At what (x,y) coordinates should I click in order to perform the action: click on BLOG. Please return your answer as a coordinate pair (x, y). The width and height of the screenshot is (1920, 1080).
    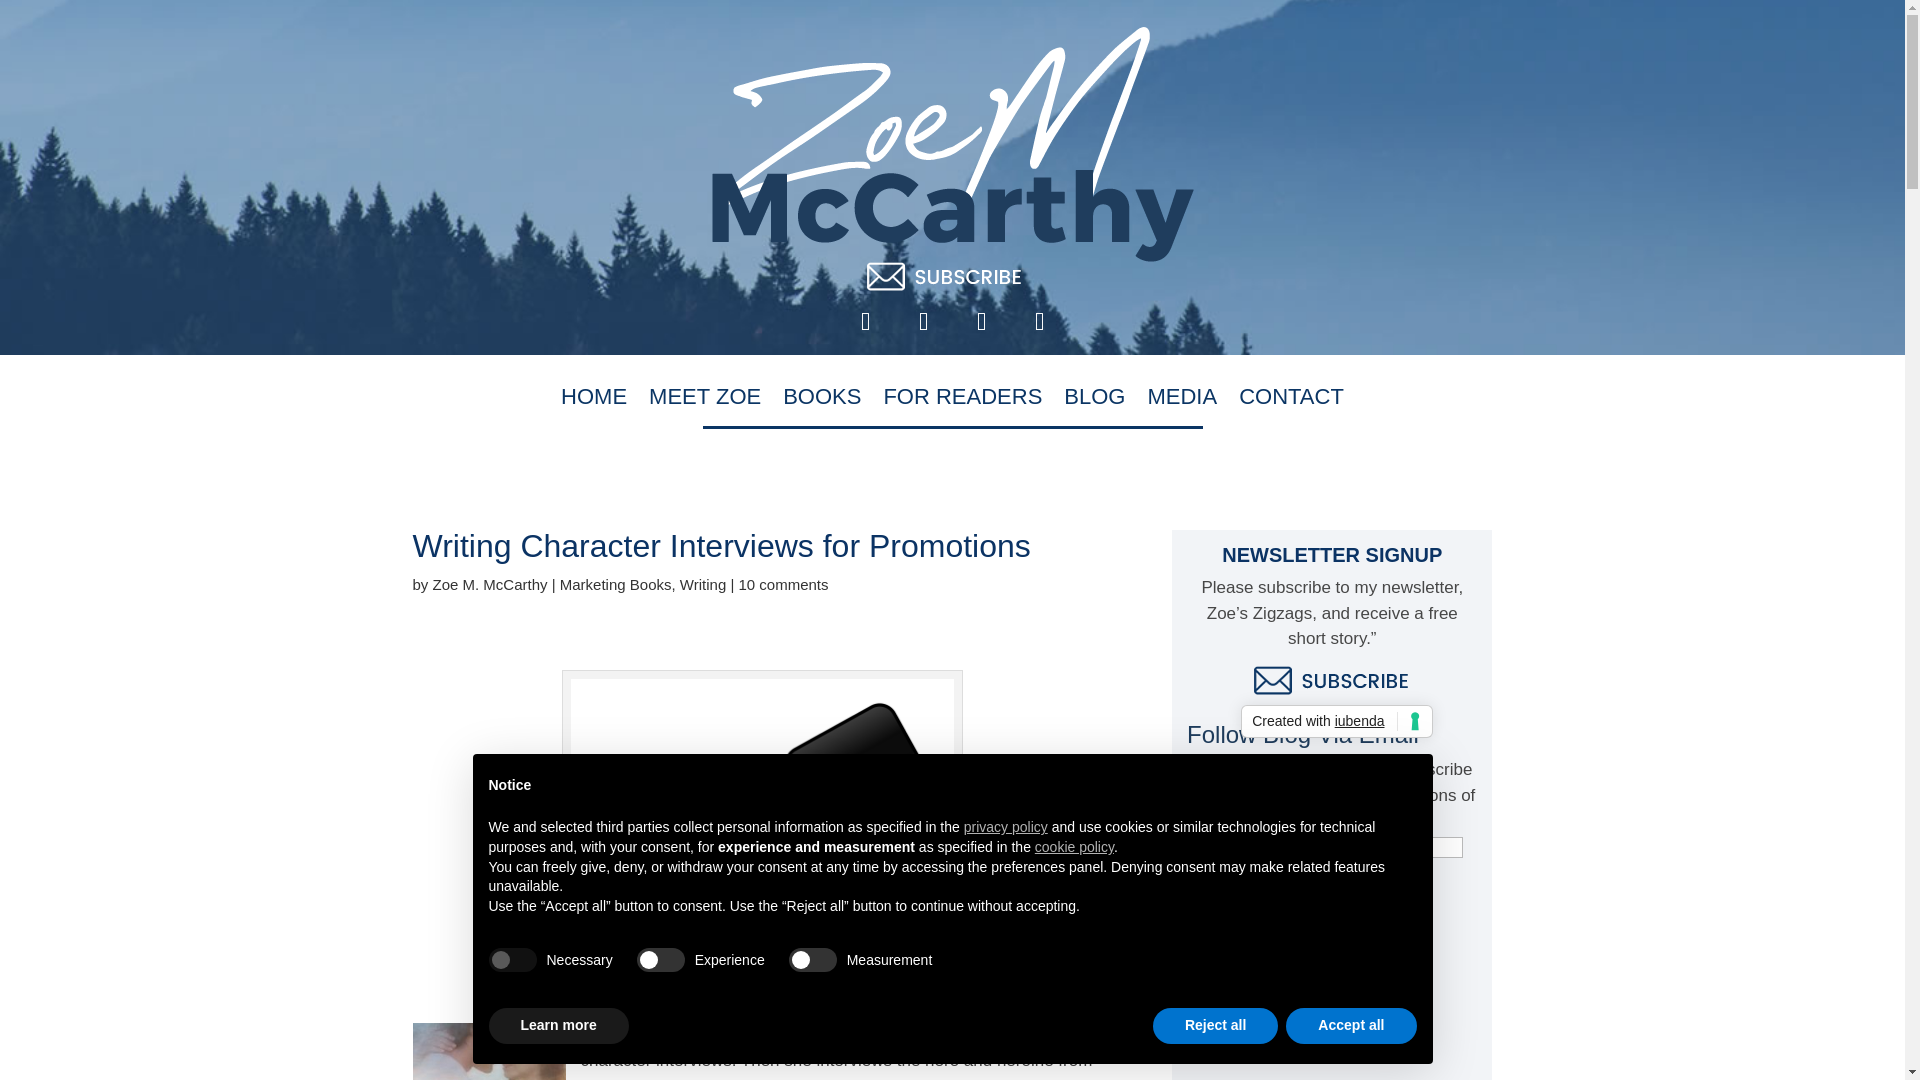
    Looking at the image, I should click on (1094, 400).